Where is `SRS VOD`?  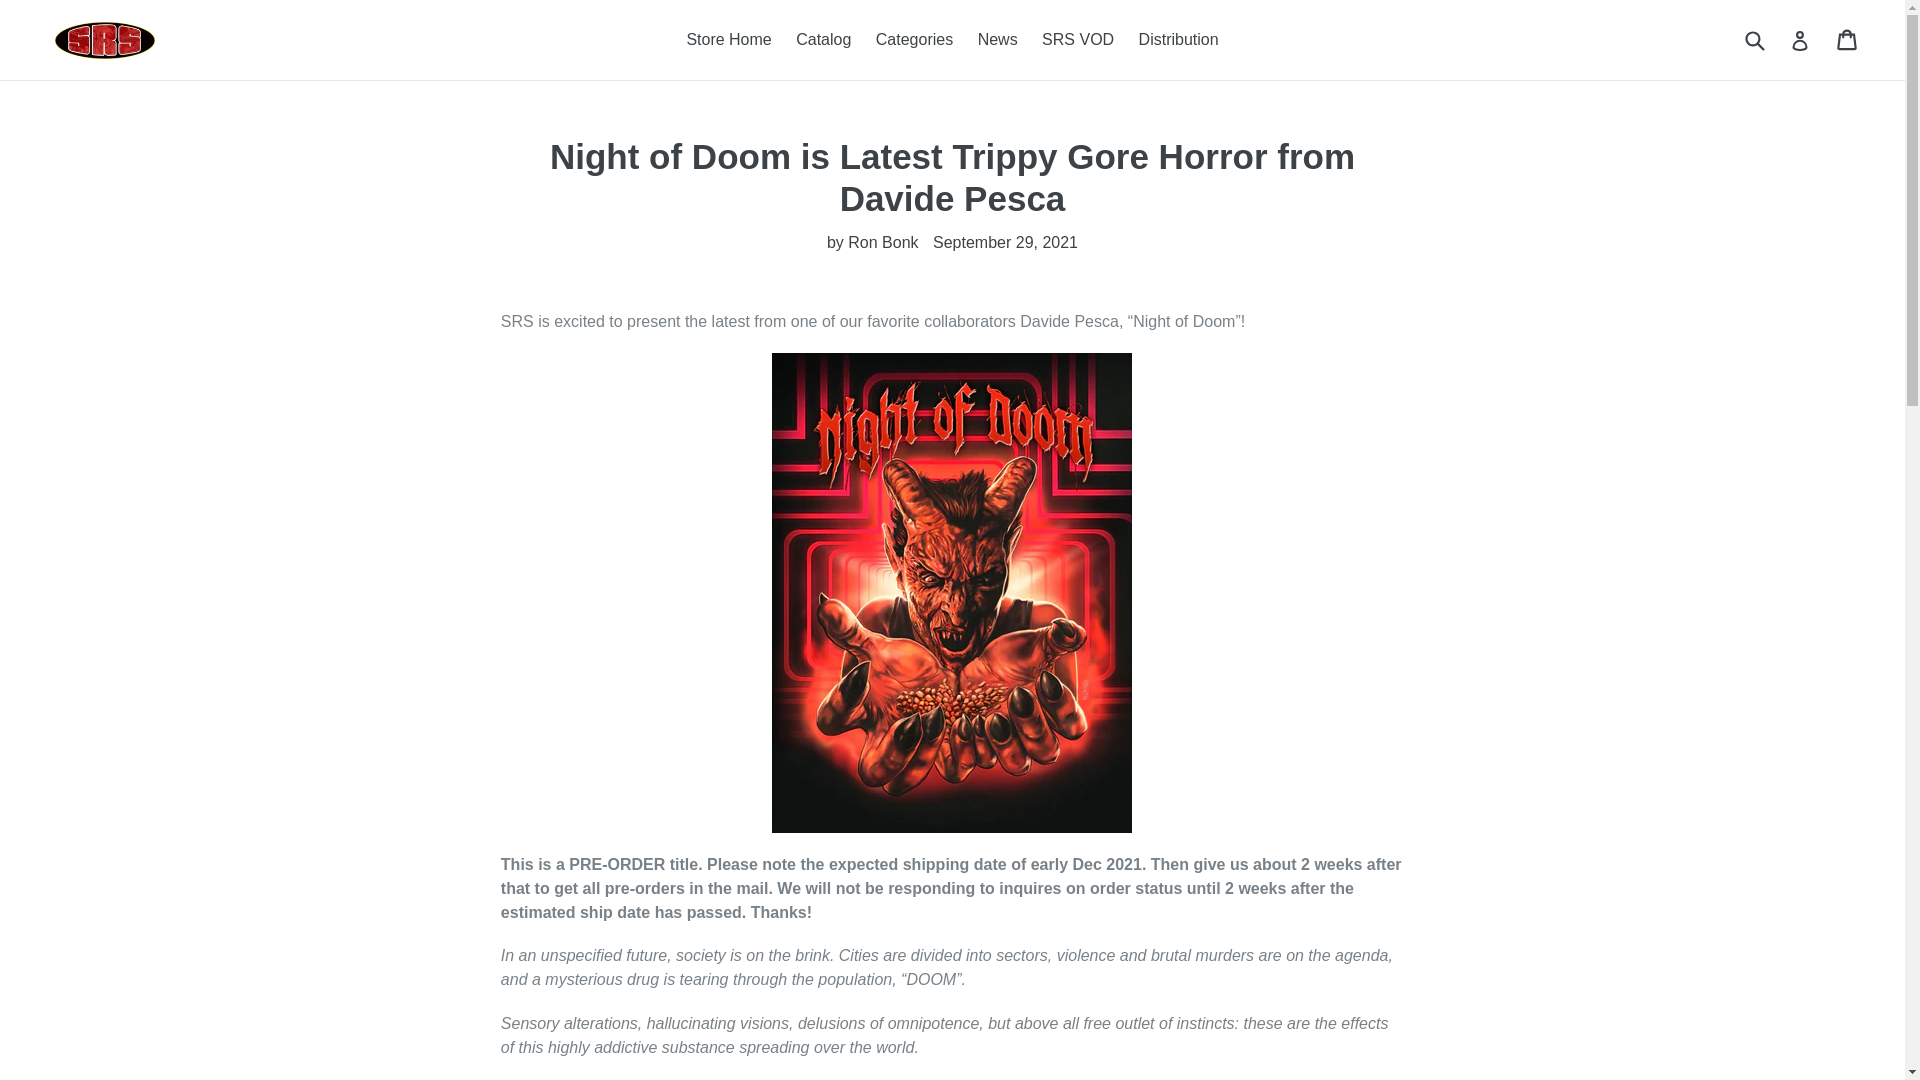 SRS VOD is located at coordinates (1078, 40).